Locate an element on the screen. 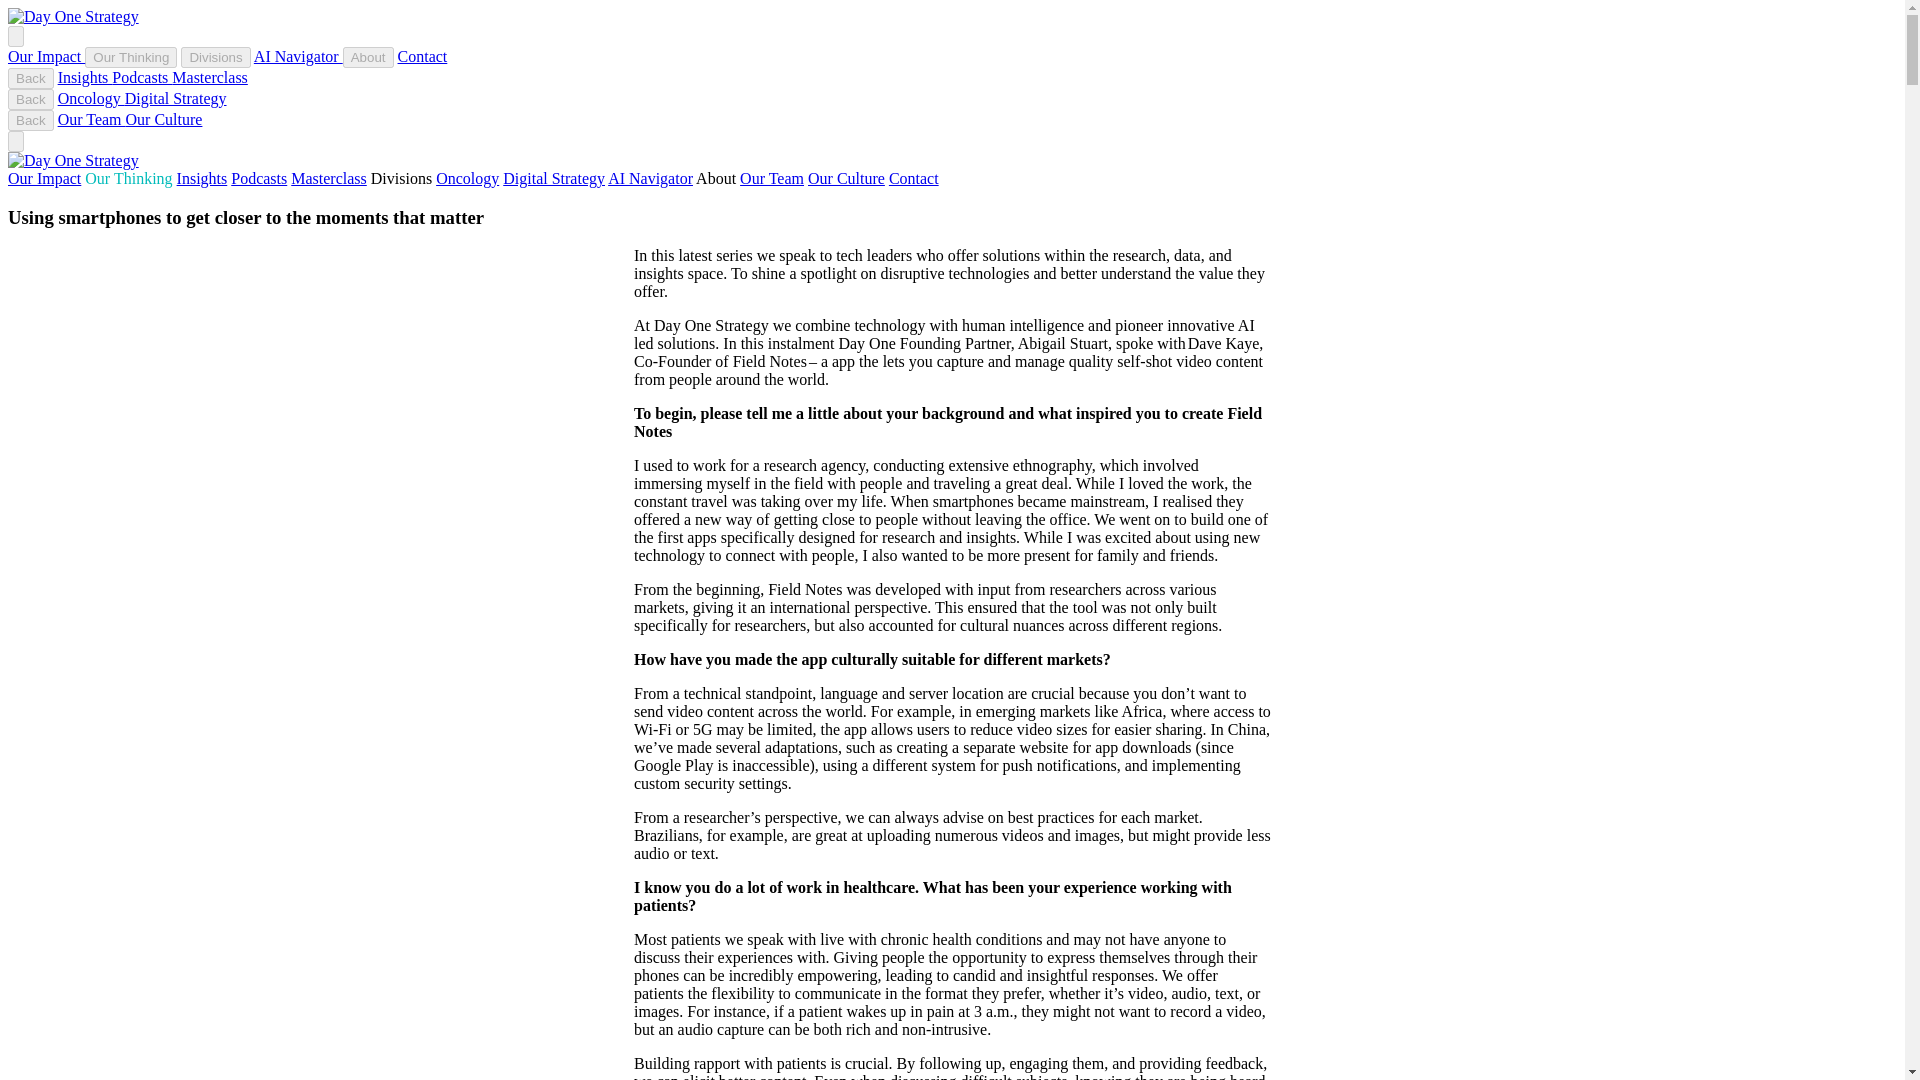 Image resolution: width=1920 pixels, height=1080 pixels. About is located at coordinates (368, 58).